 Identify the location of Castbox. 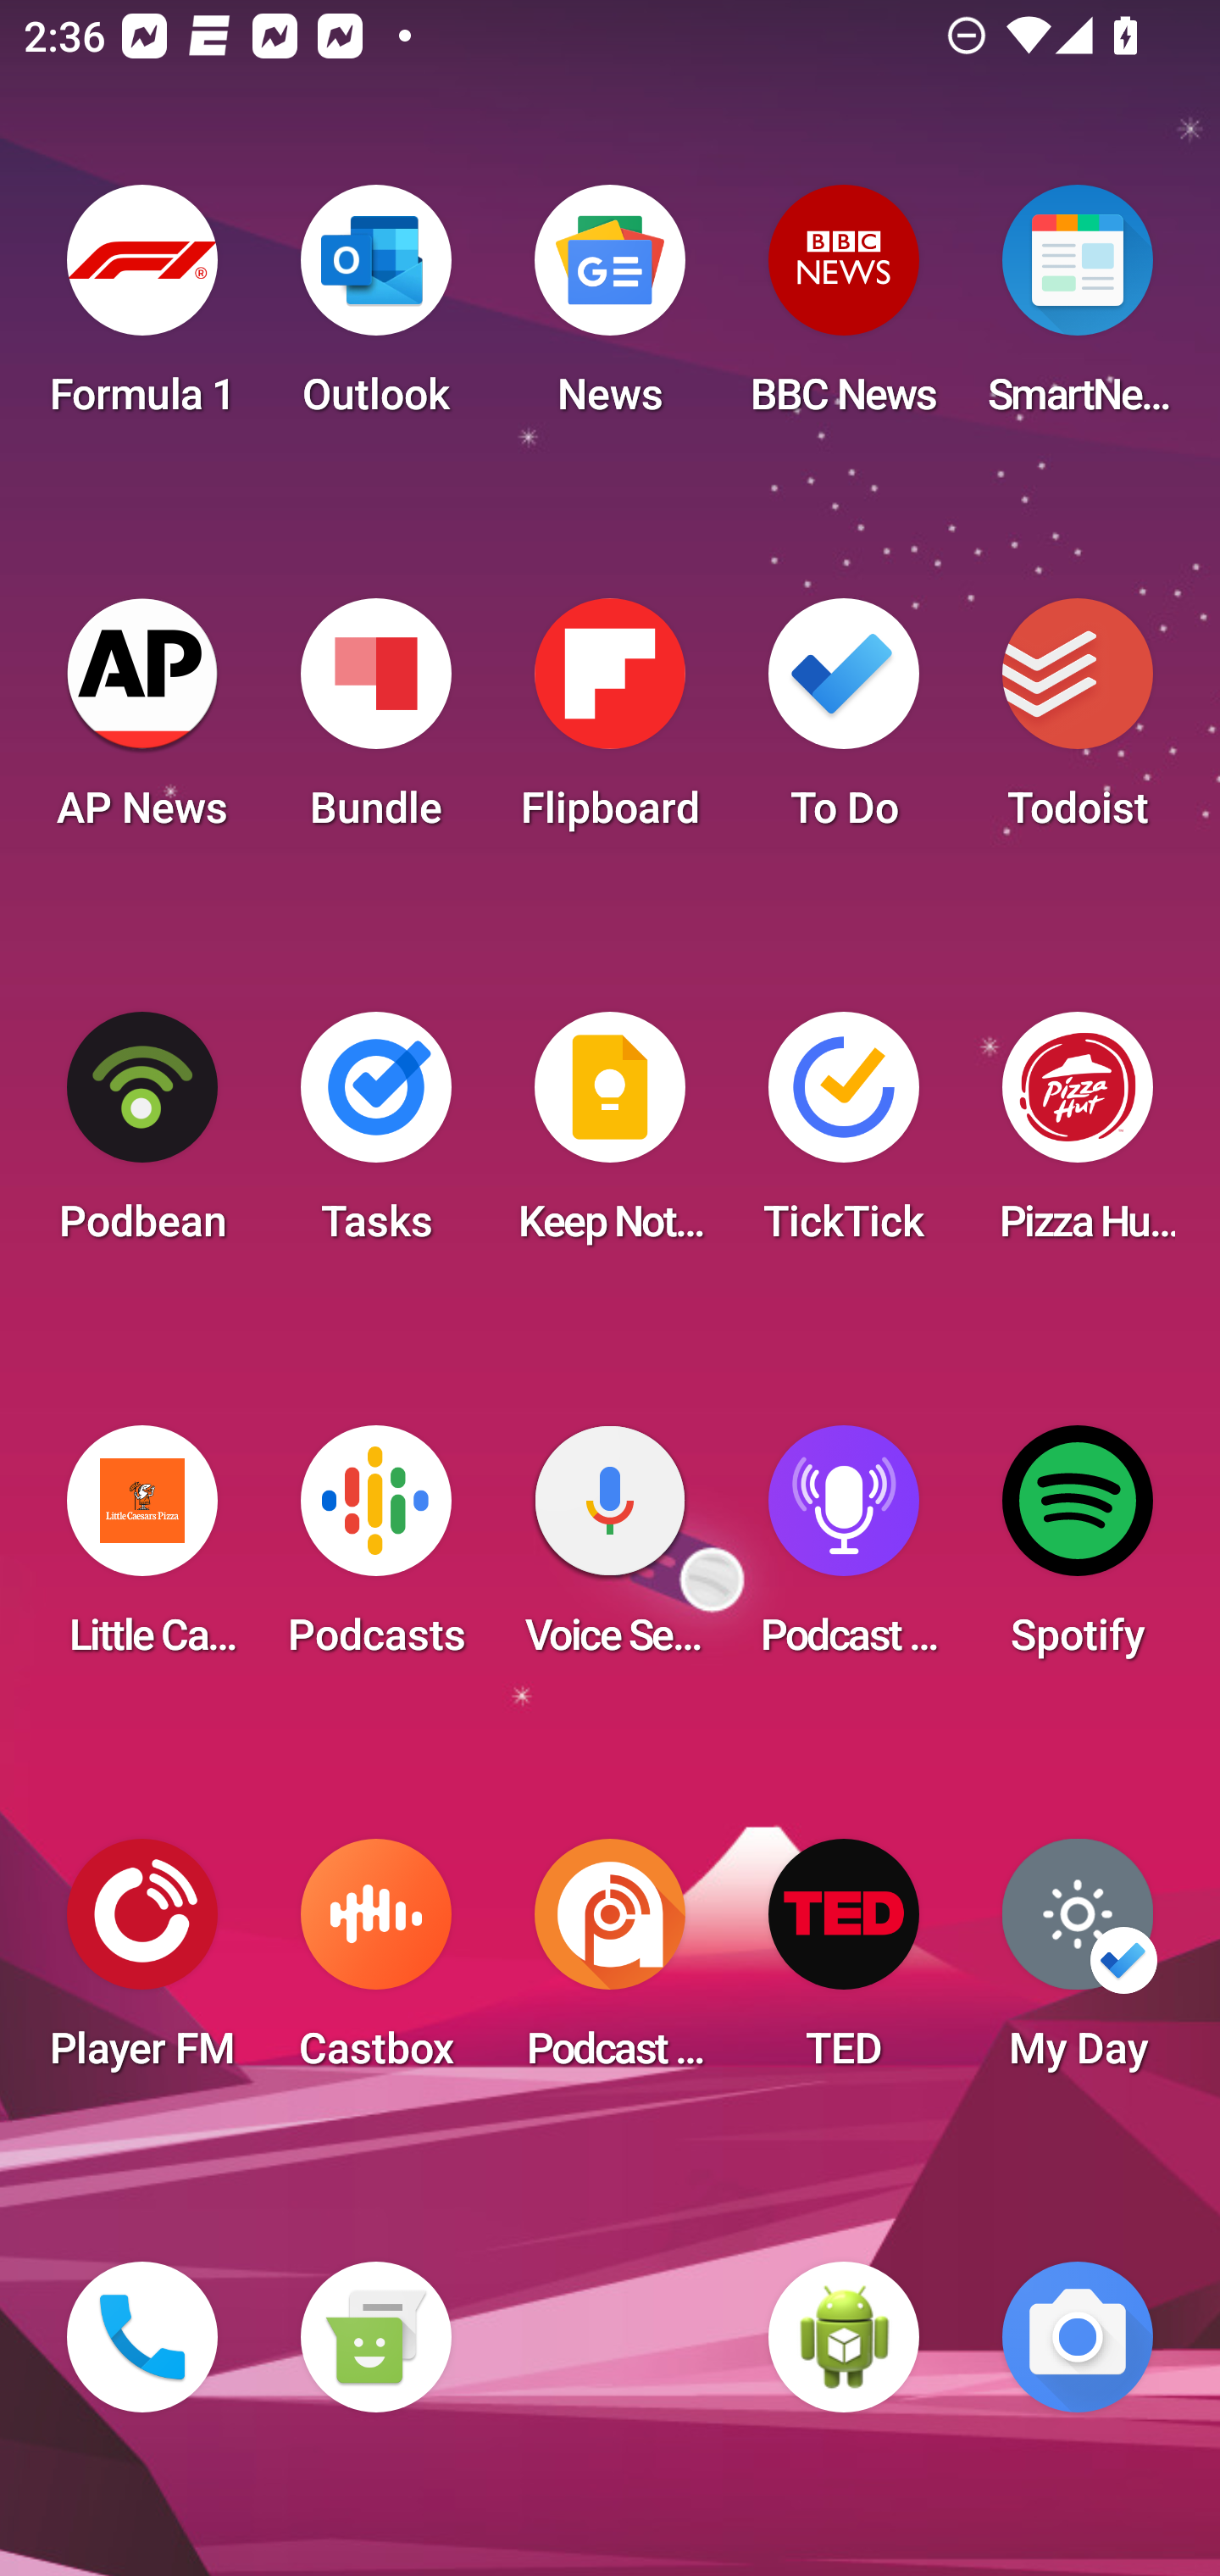
(375, 1964).